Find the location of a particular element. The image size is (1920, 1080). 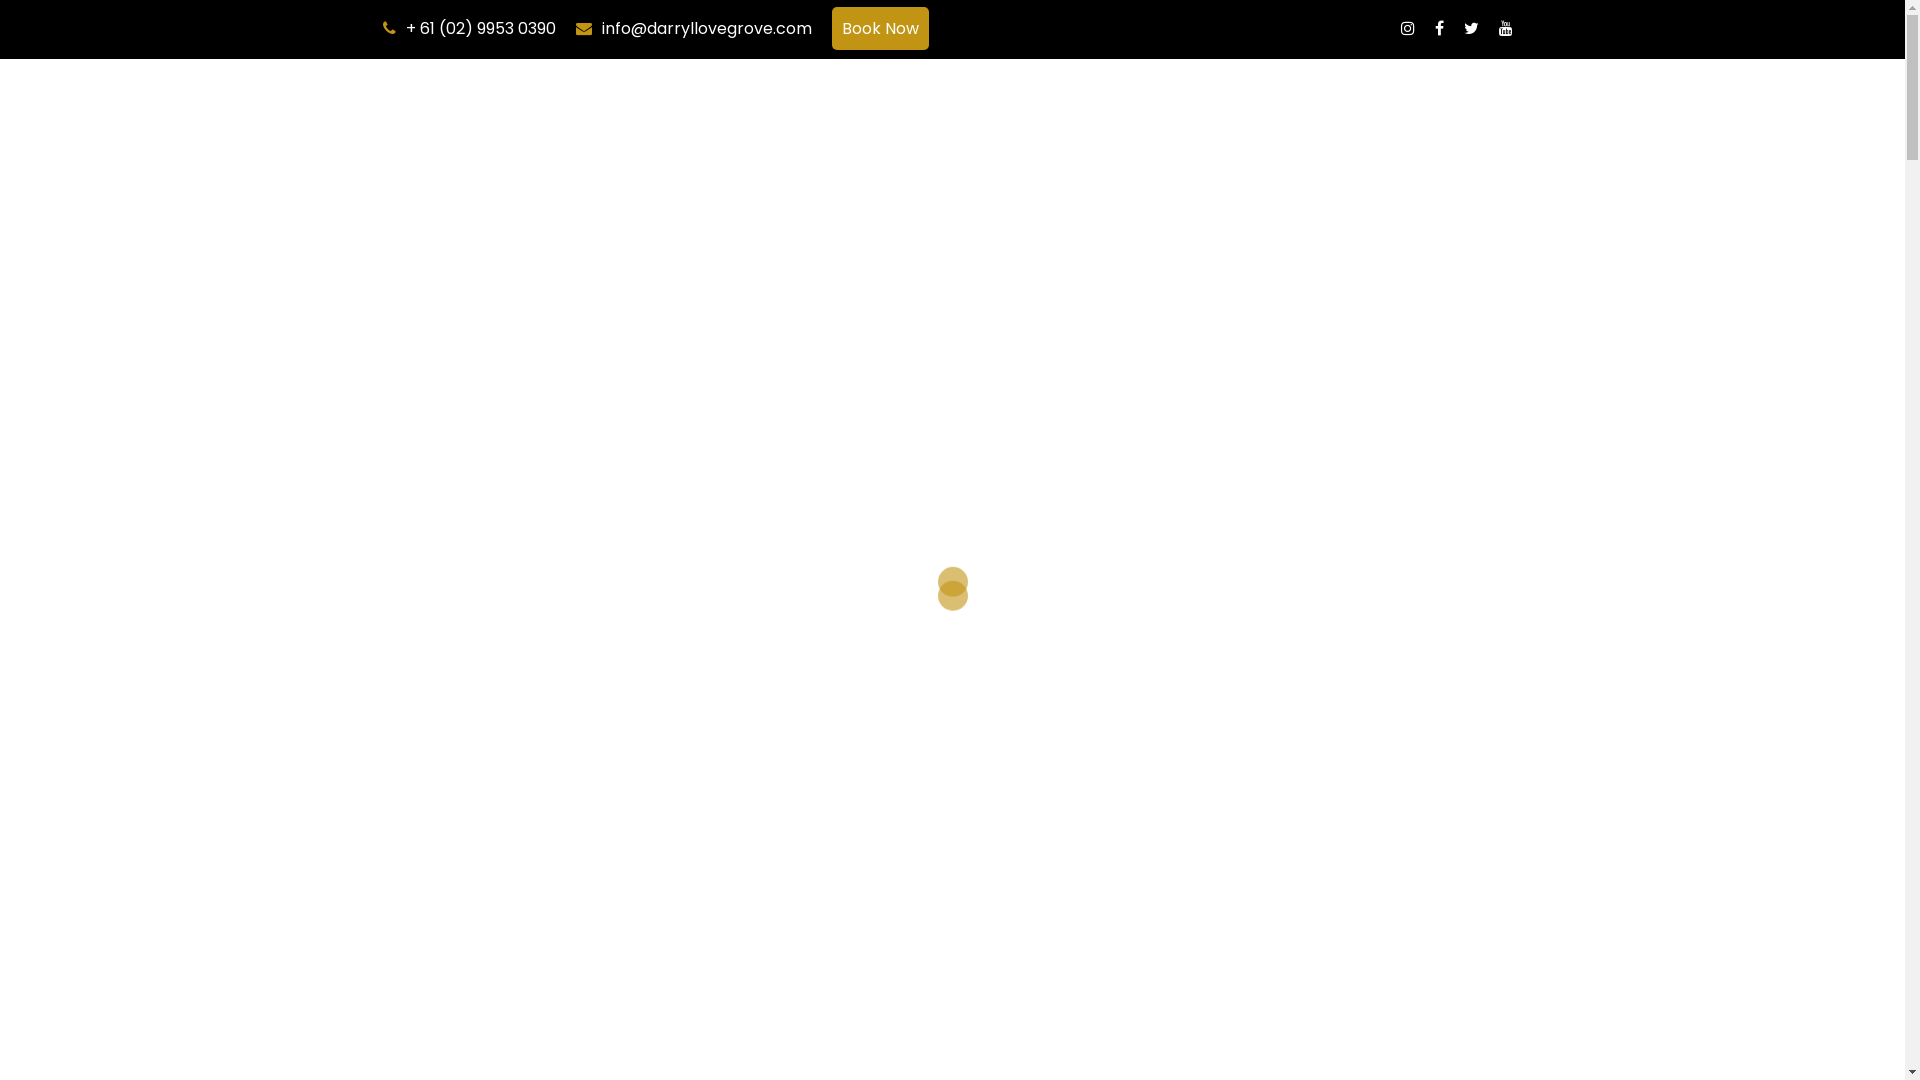

Skip to content is located at coordinates (0, 60).